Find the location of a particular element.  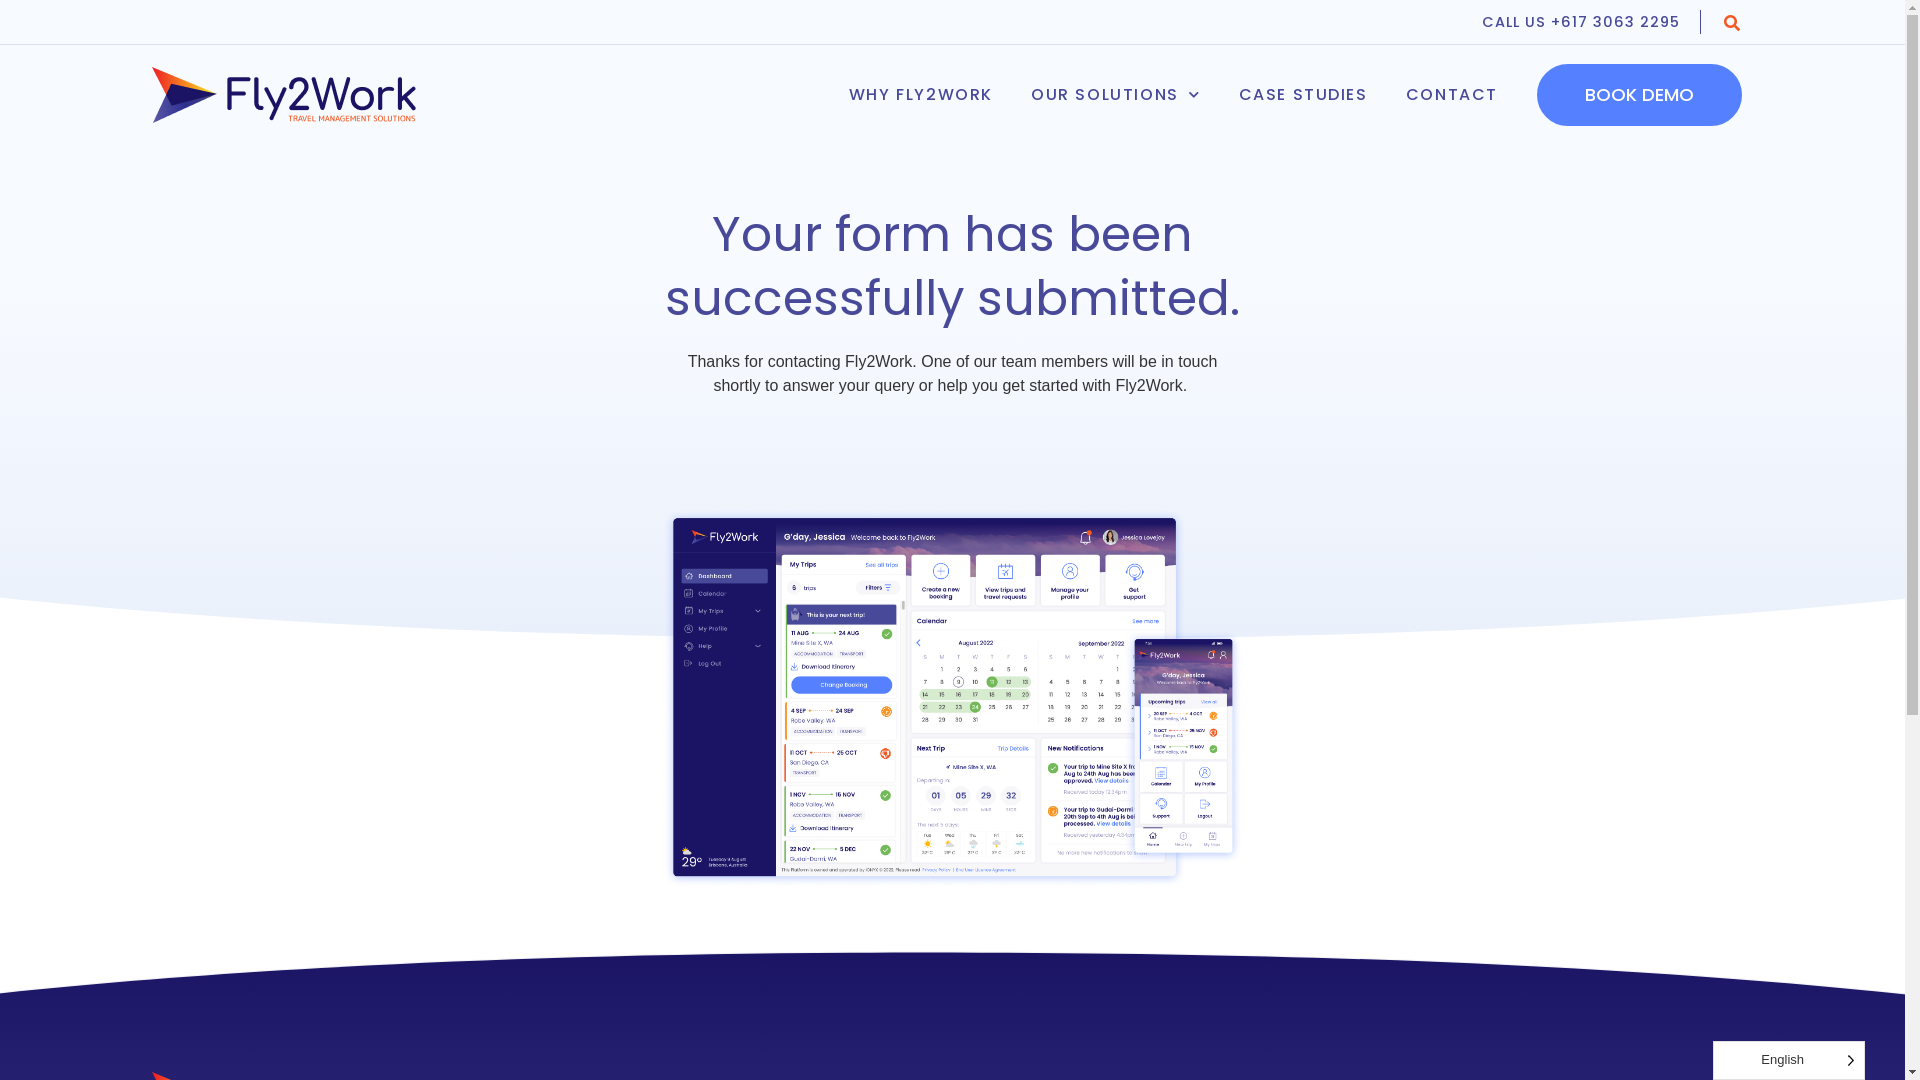

OUR SOLUTIONS is located at coordinates (1116, 95).